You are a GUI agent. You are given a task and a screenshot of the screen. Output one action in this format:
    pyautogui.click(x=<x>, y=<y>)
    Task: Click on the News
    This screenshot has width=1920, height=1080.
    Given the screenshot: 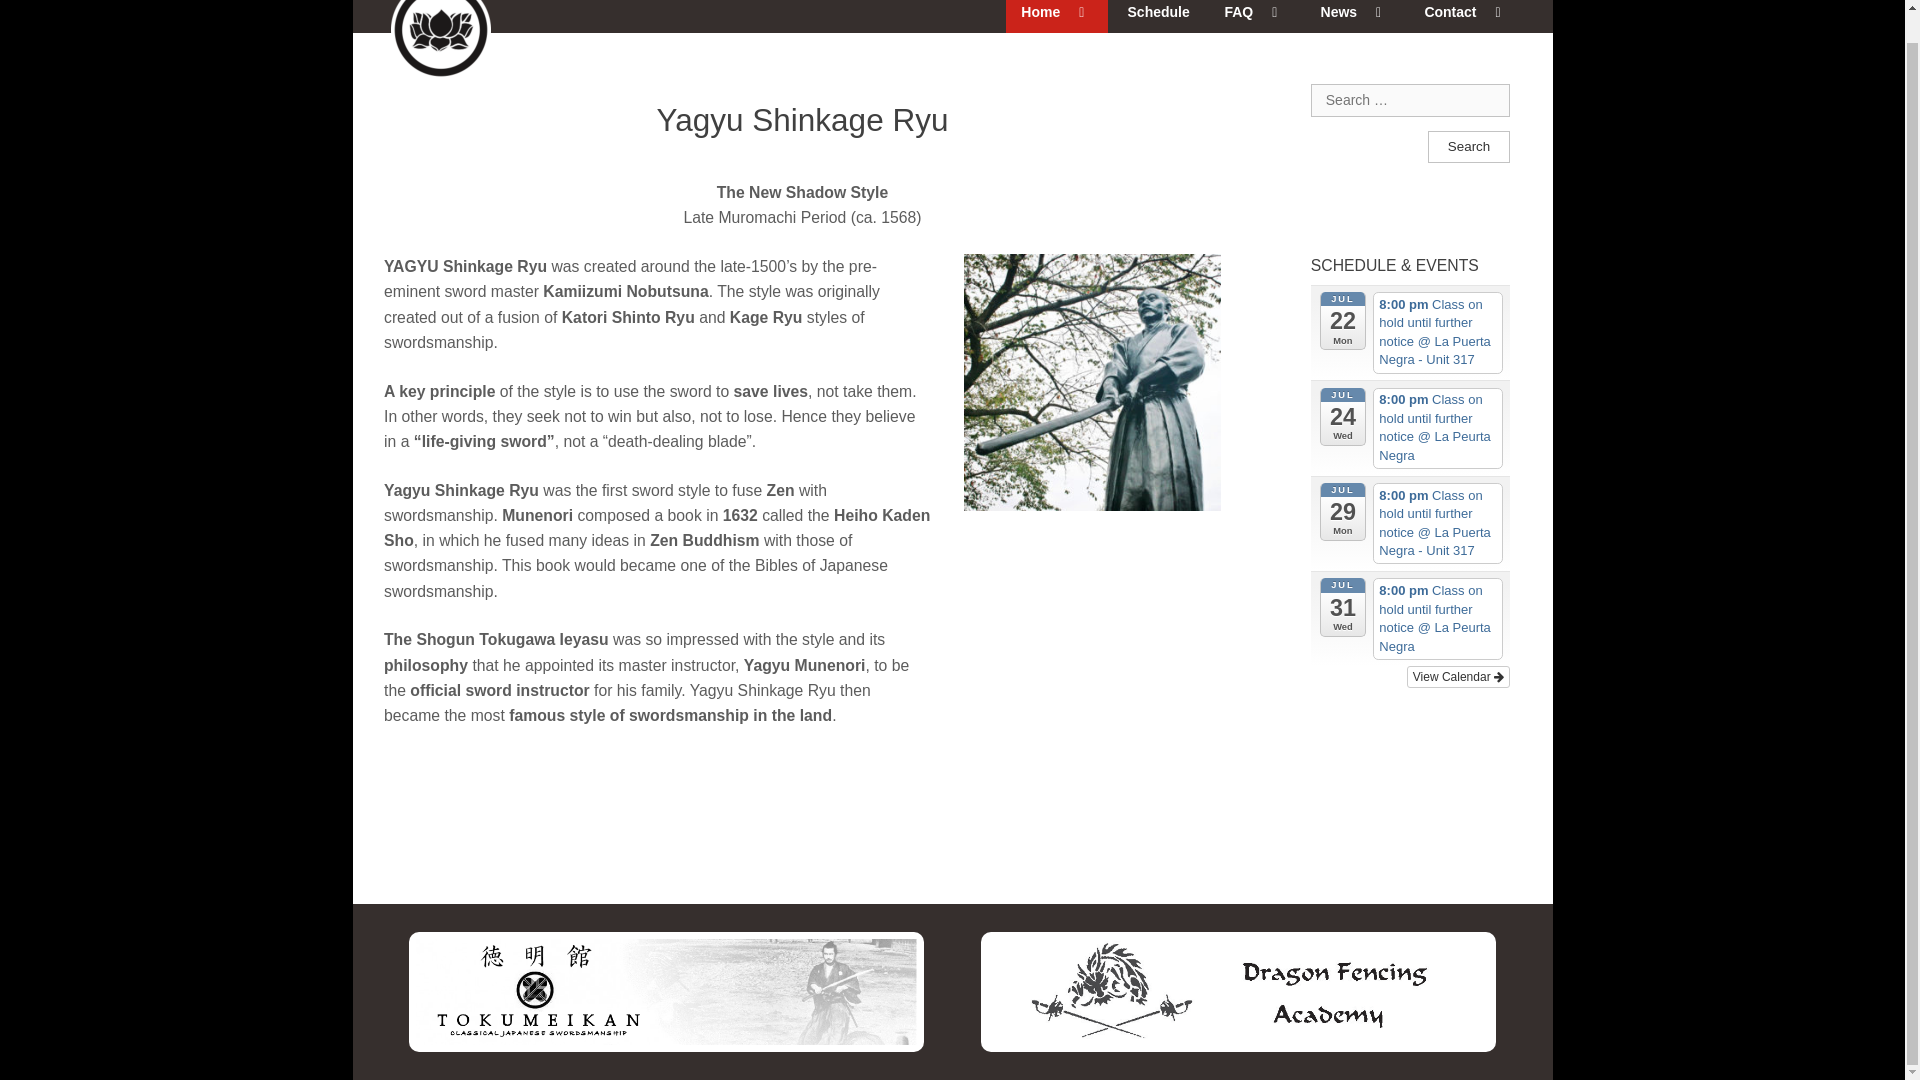 What is the action you would take?
    pyautogui.click(x=1355, y=16)
    